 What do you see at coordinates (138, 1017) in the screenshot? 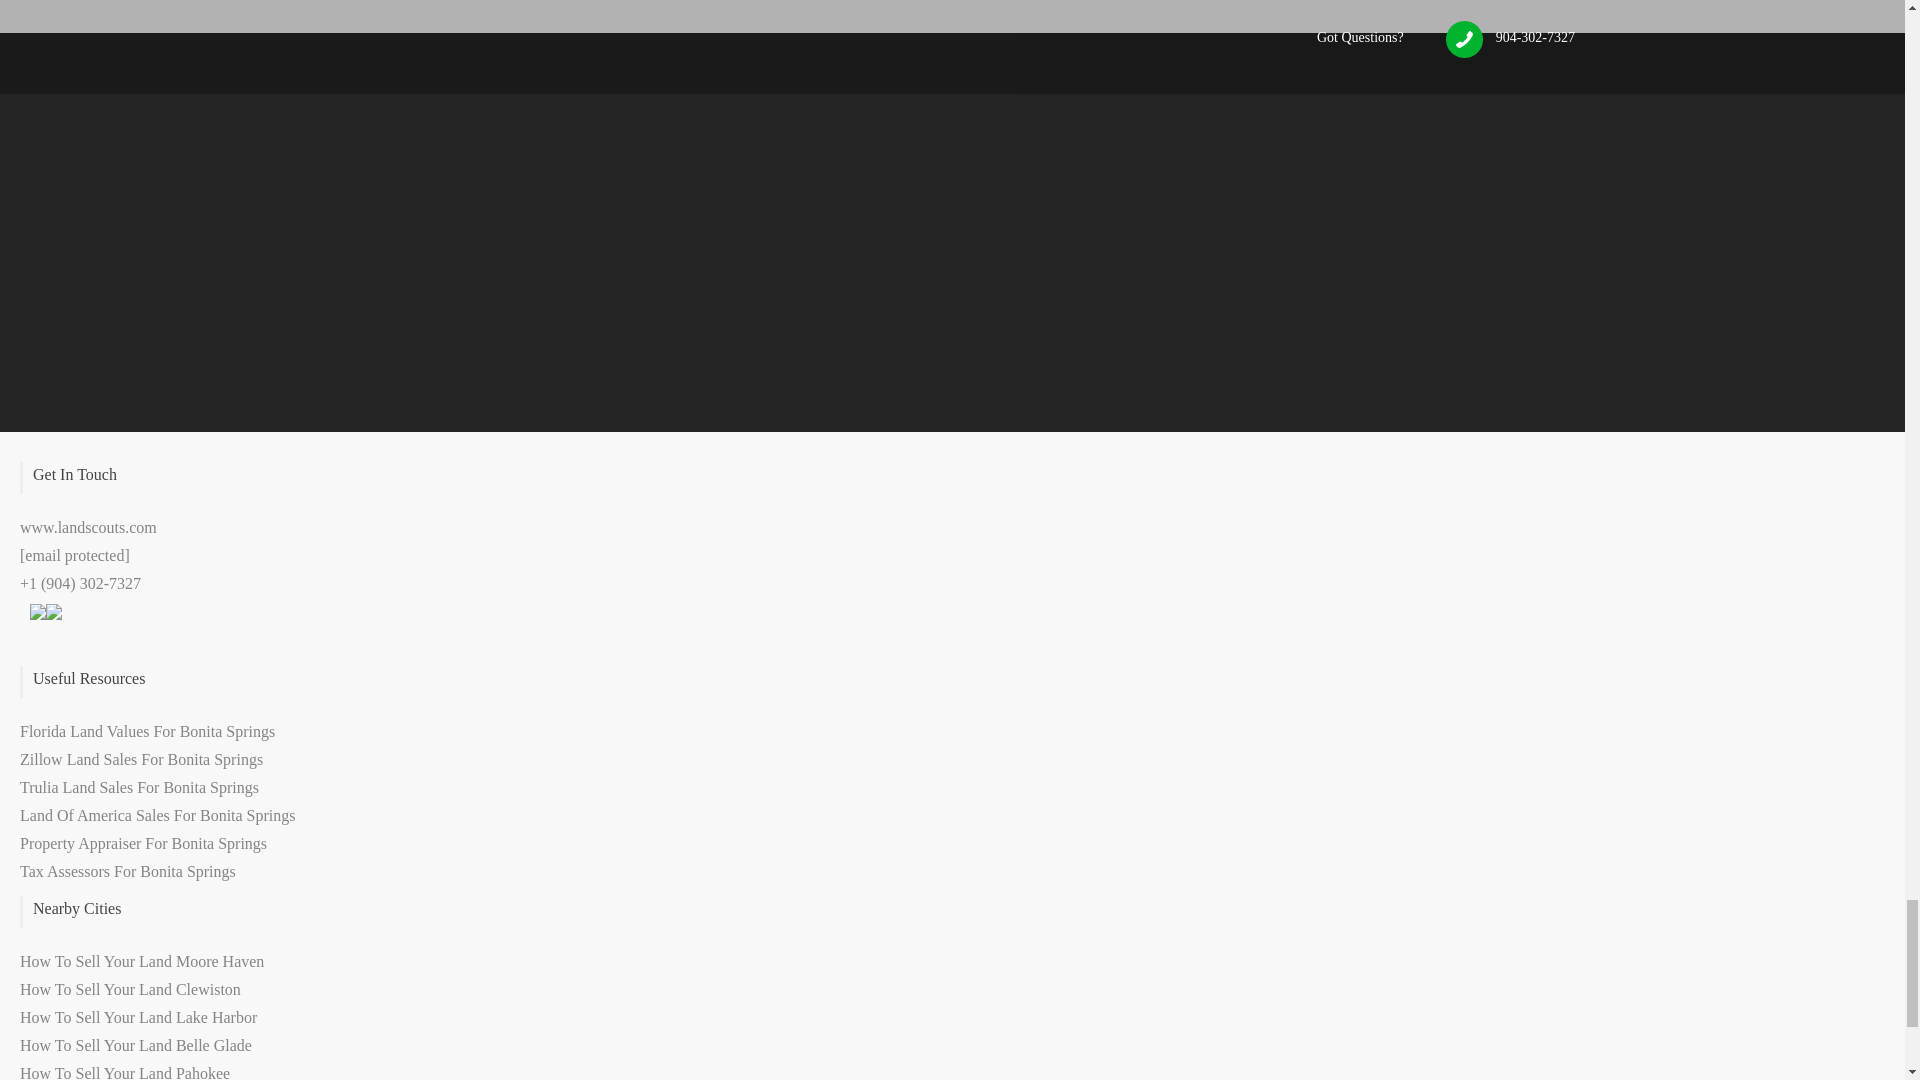
I see `How To Sell Your Land Lake Harbor` at bounding box center [138, 1017].